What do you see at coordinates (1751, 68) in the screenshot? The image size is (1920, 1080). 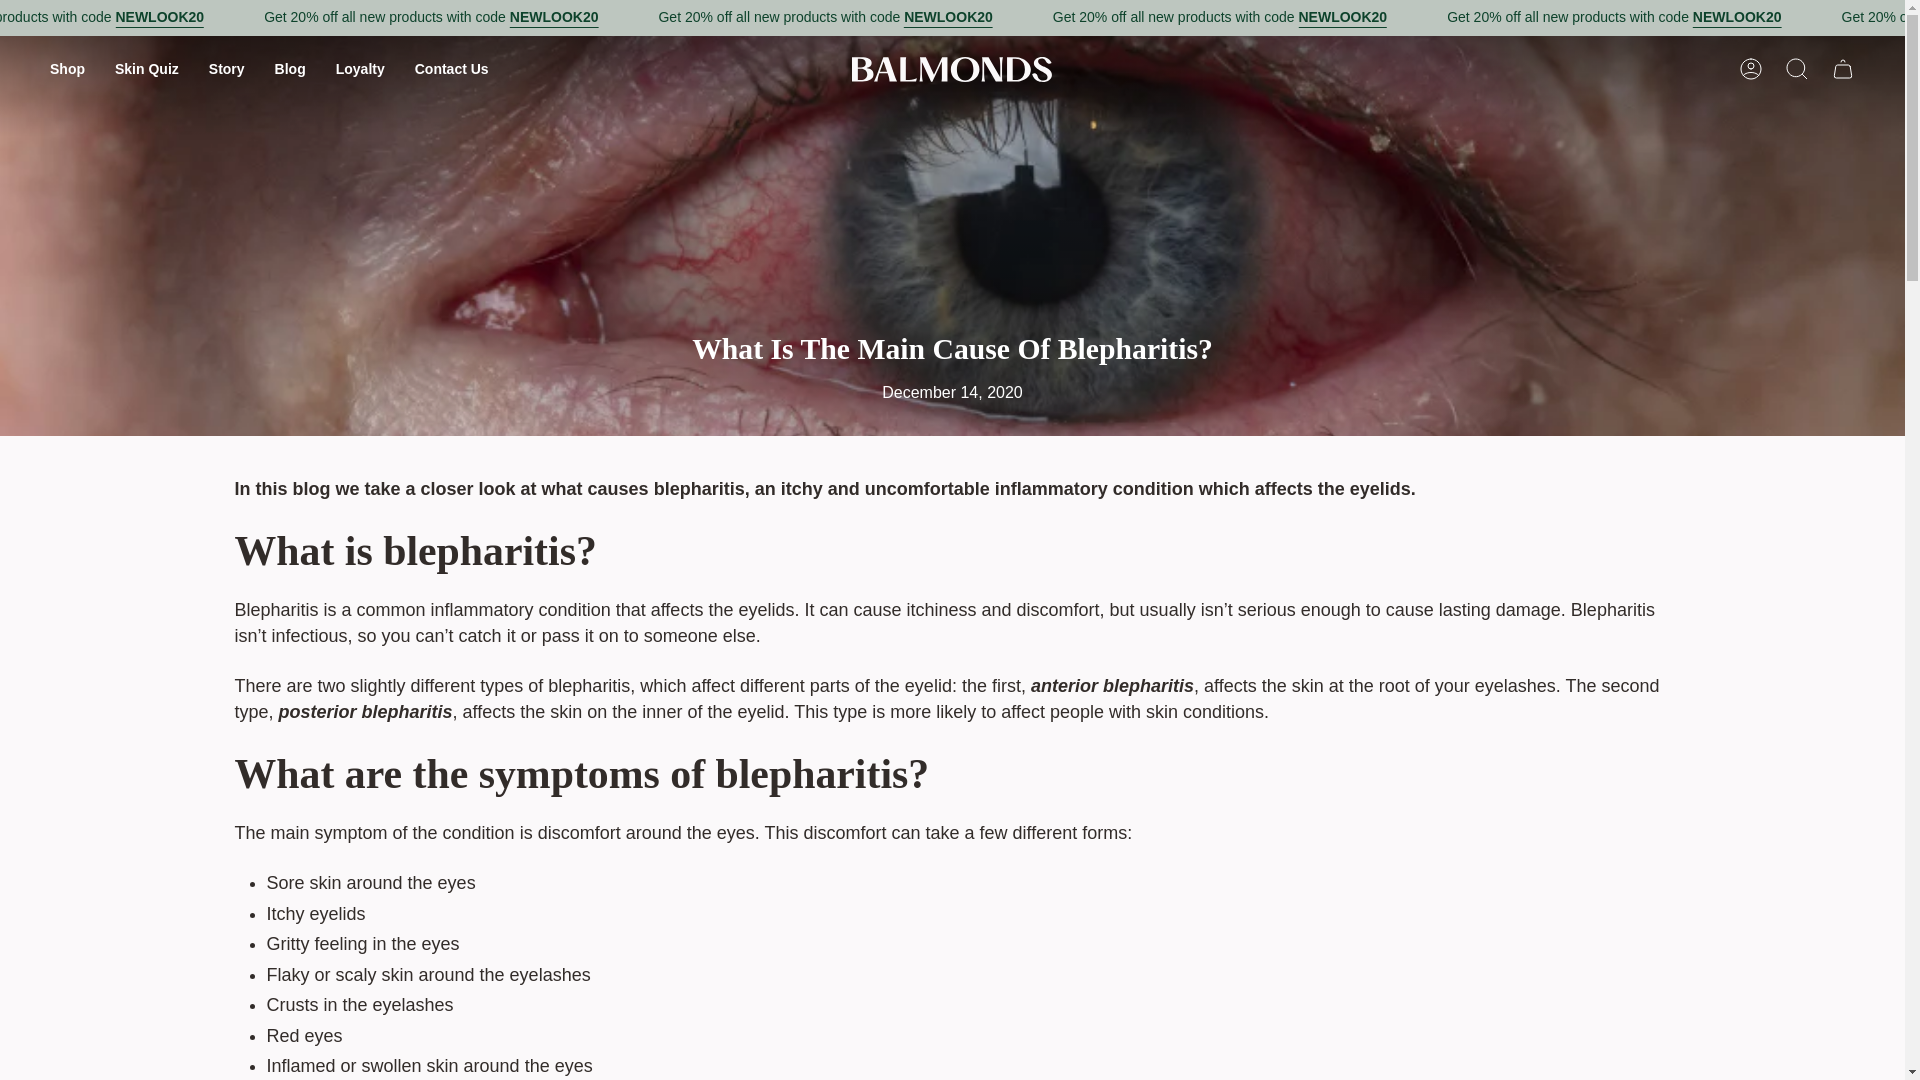 I see `My Account` at bounding box center [1751, 68].